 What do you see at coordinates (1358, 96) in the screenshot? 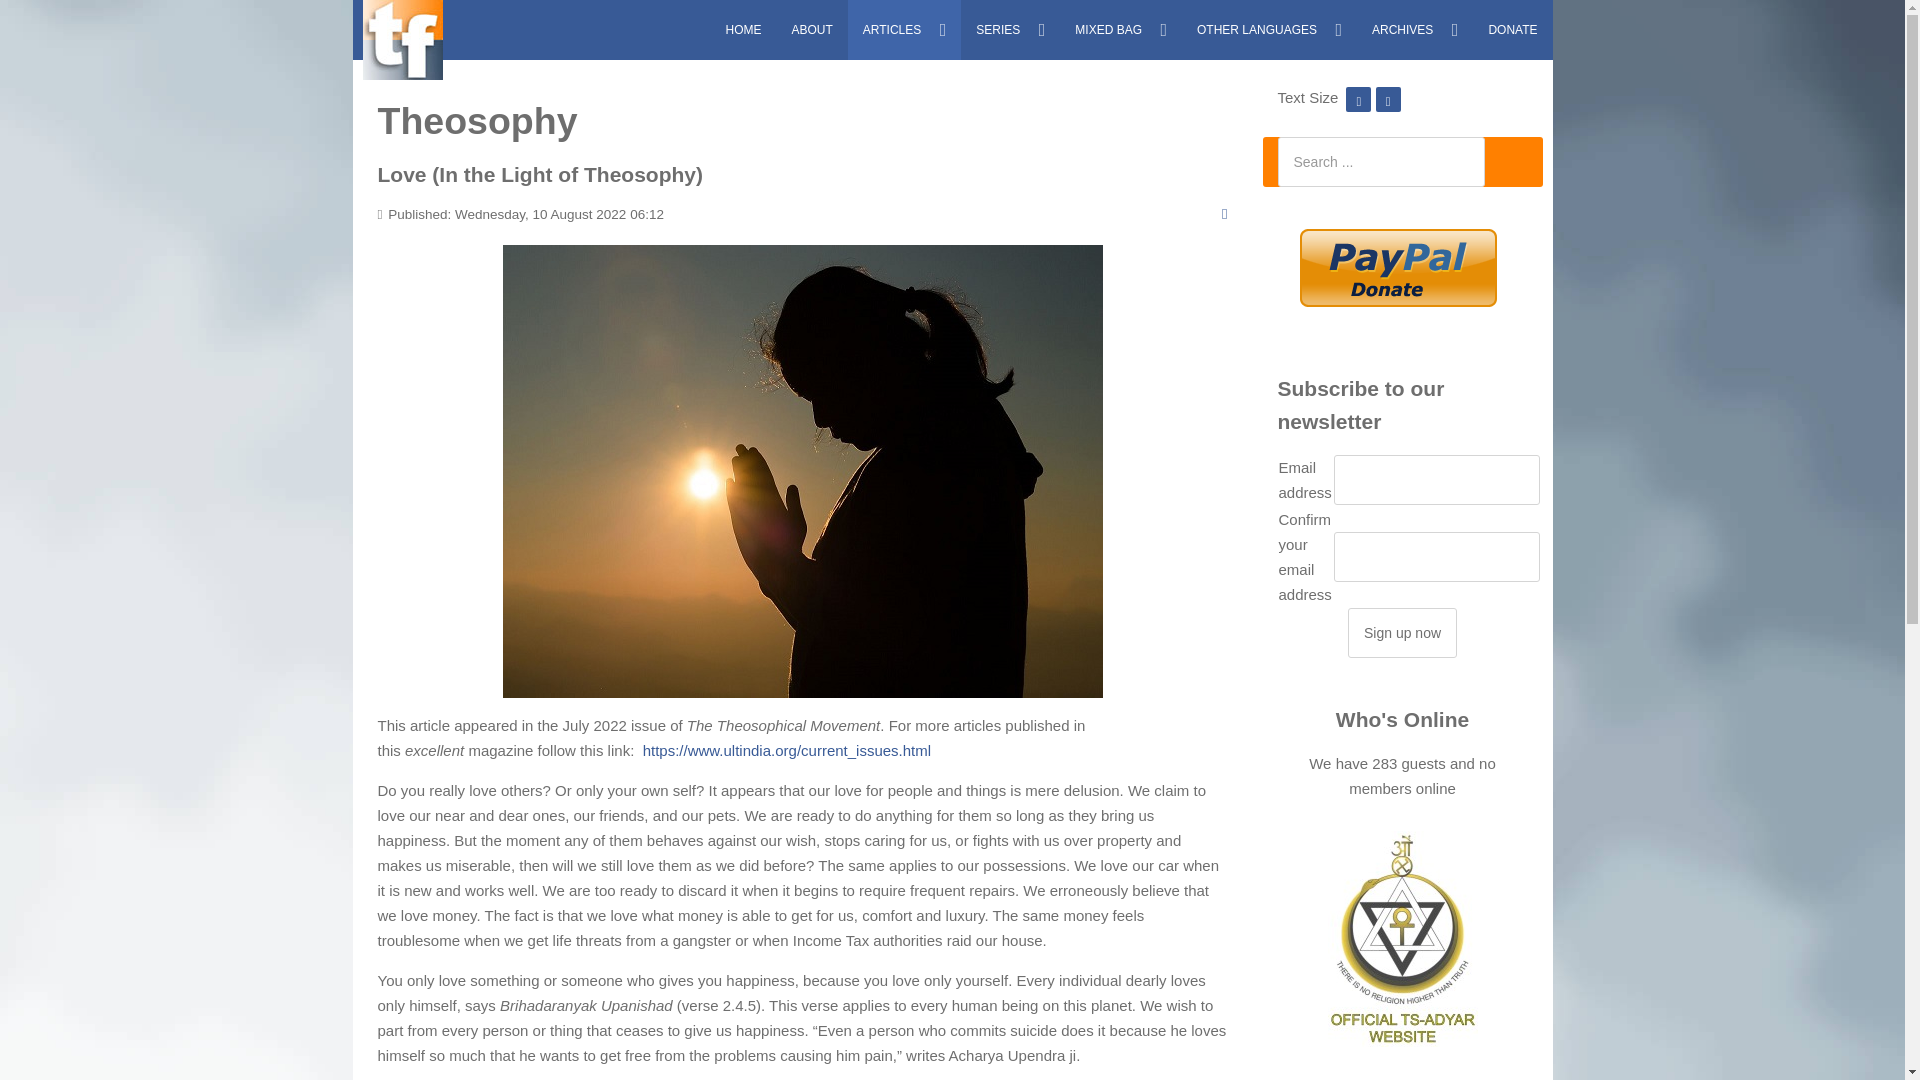
I see `Decrease Font Size` at bounding box center [1358, 96].